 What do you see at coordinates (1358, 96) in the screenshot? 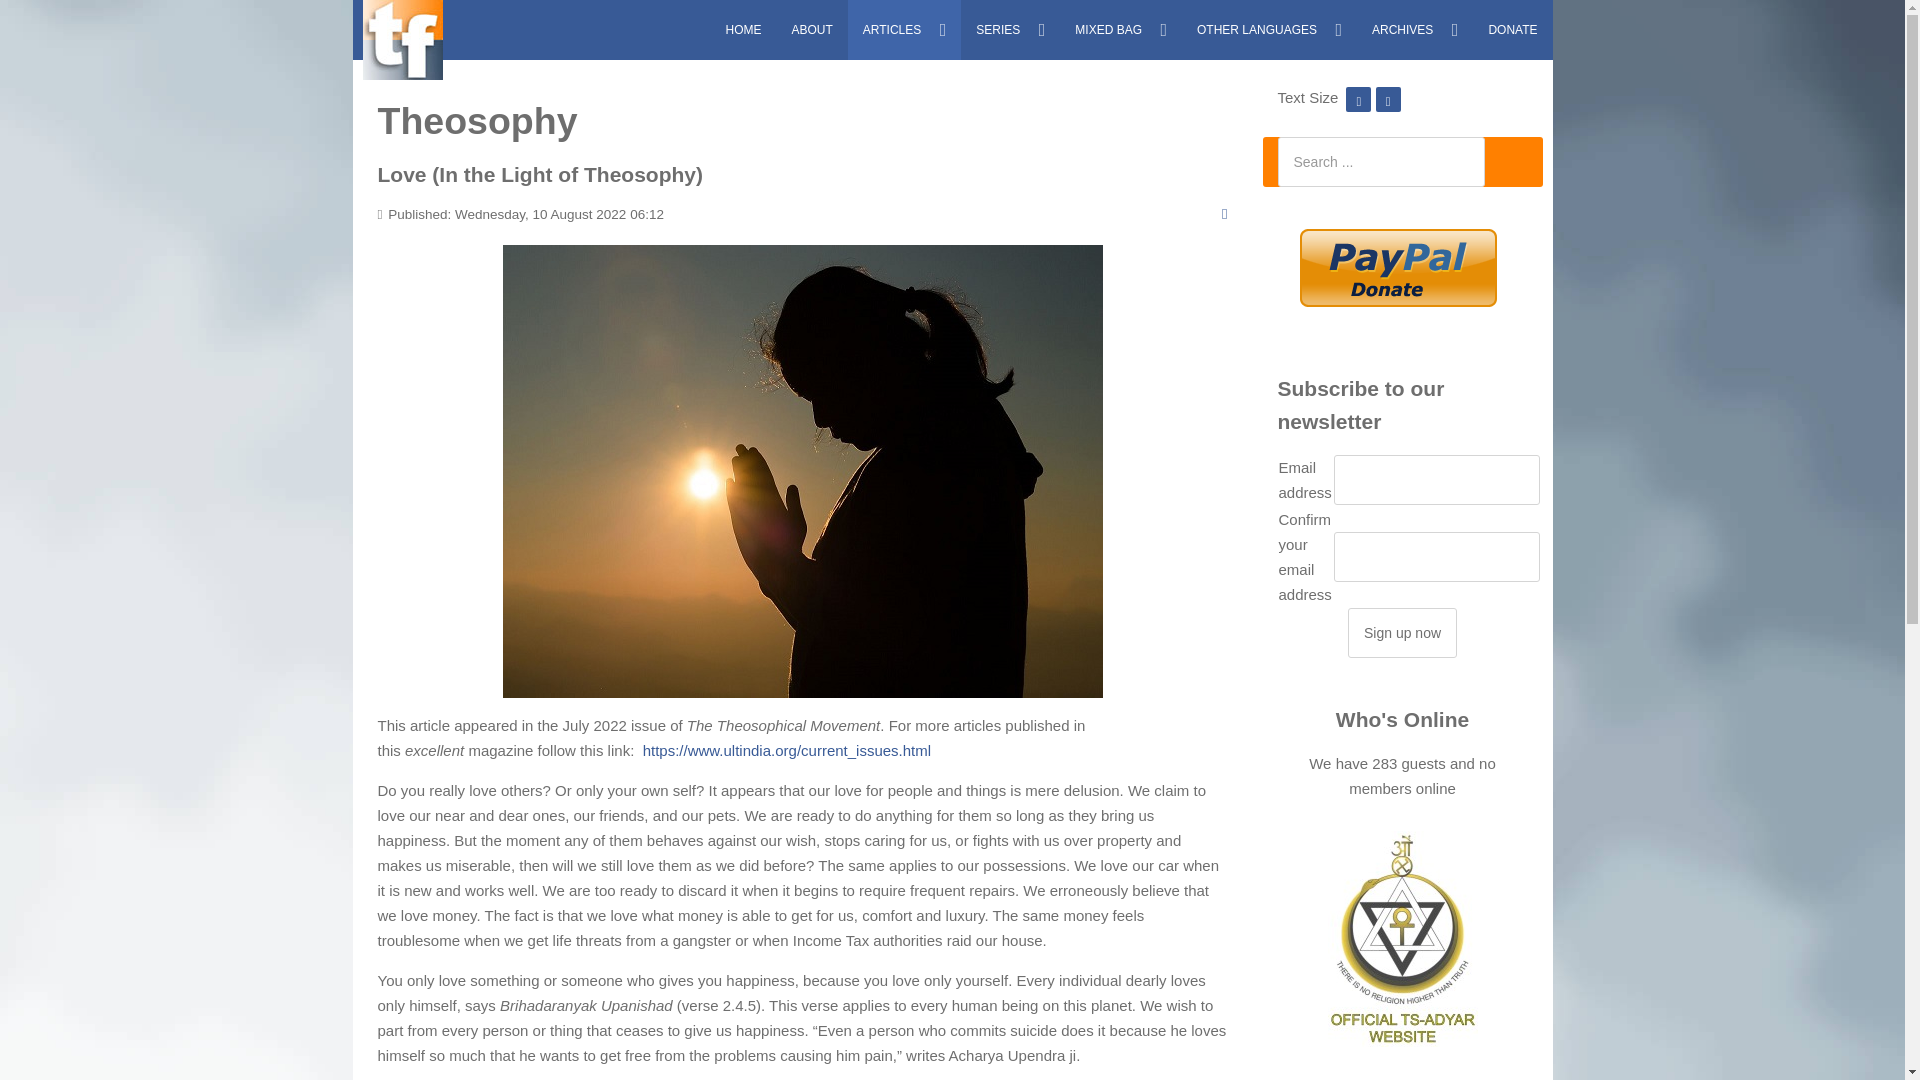
I see `Decrease Font Size` at bounding box center [1358, 96].